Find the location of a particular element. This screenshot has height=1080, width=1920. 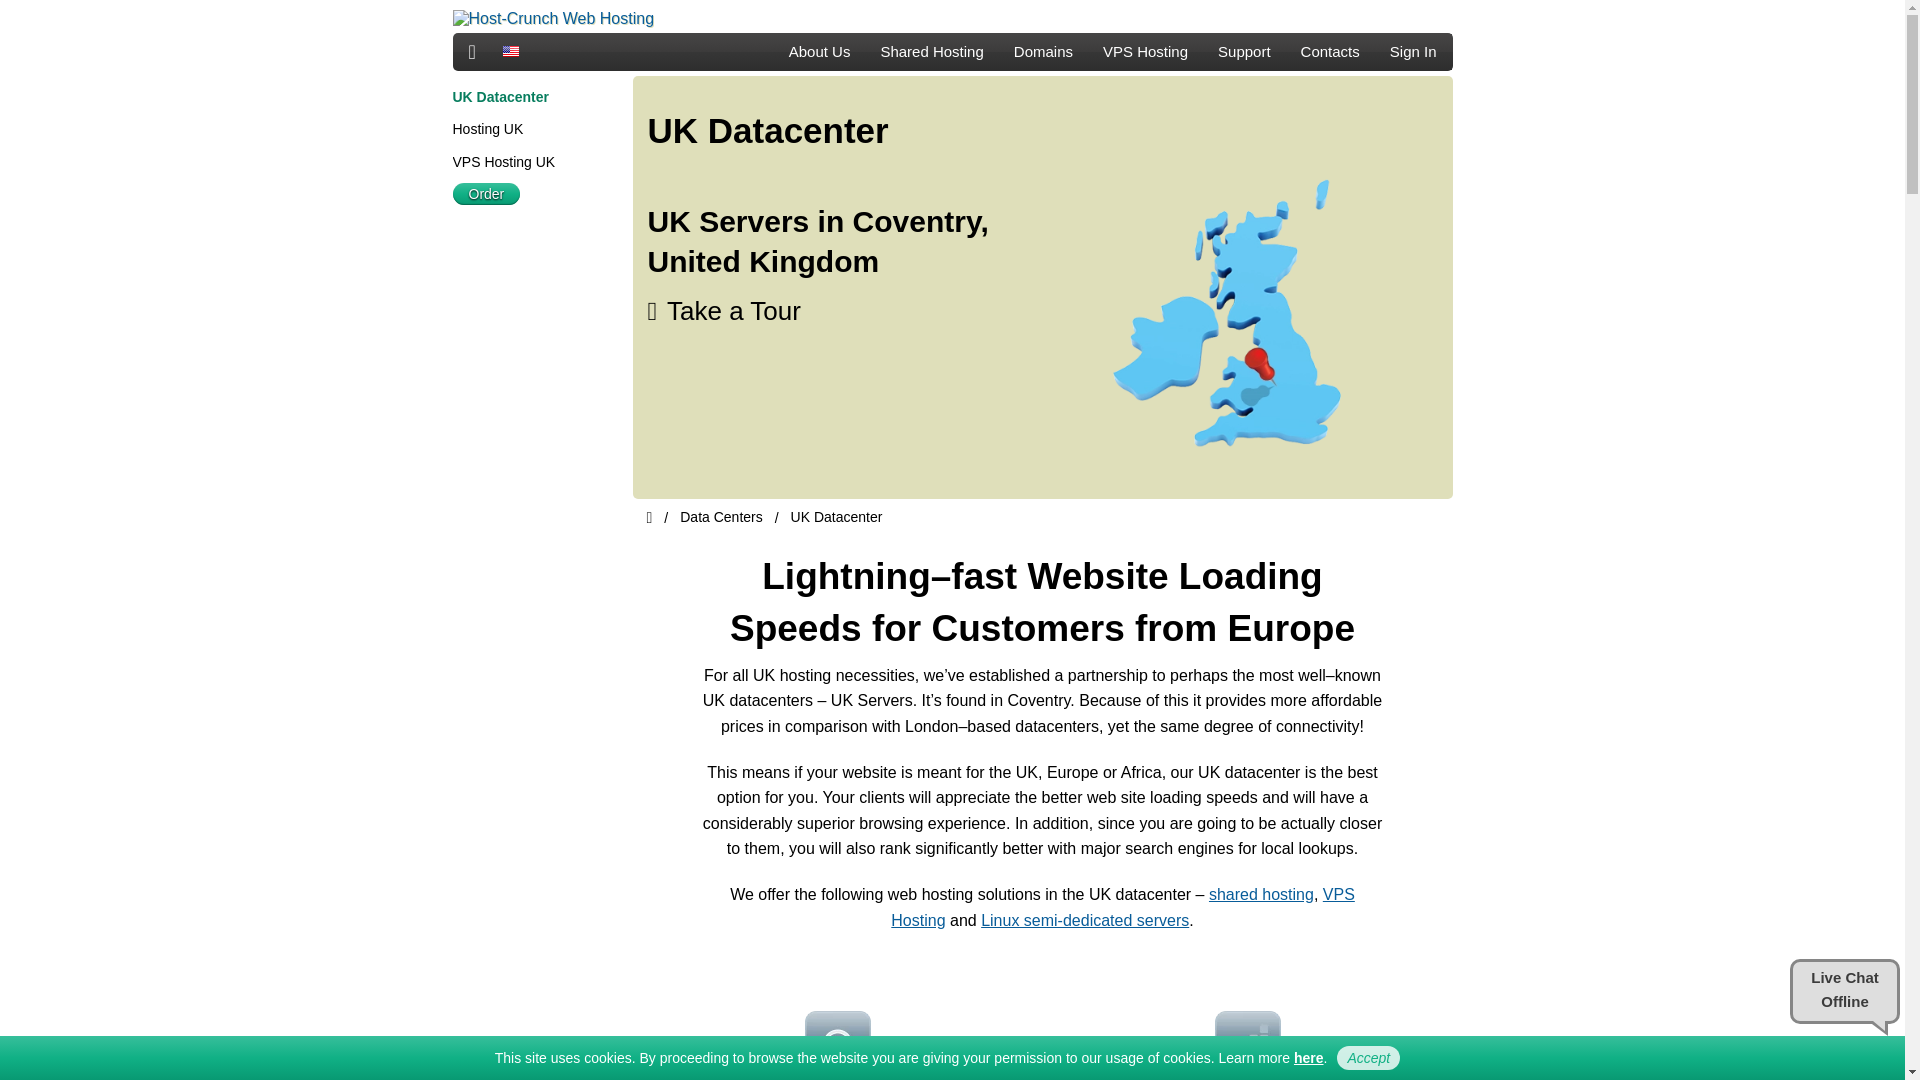

UK Datacenter is located at coordinates (837, 516).